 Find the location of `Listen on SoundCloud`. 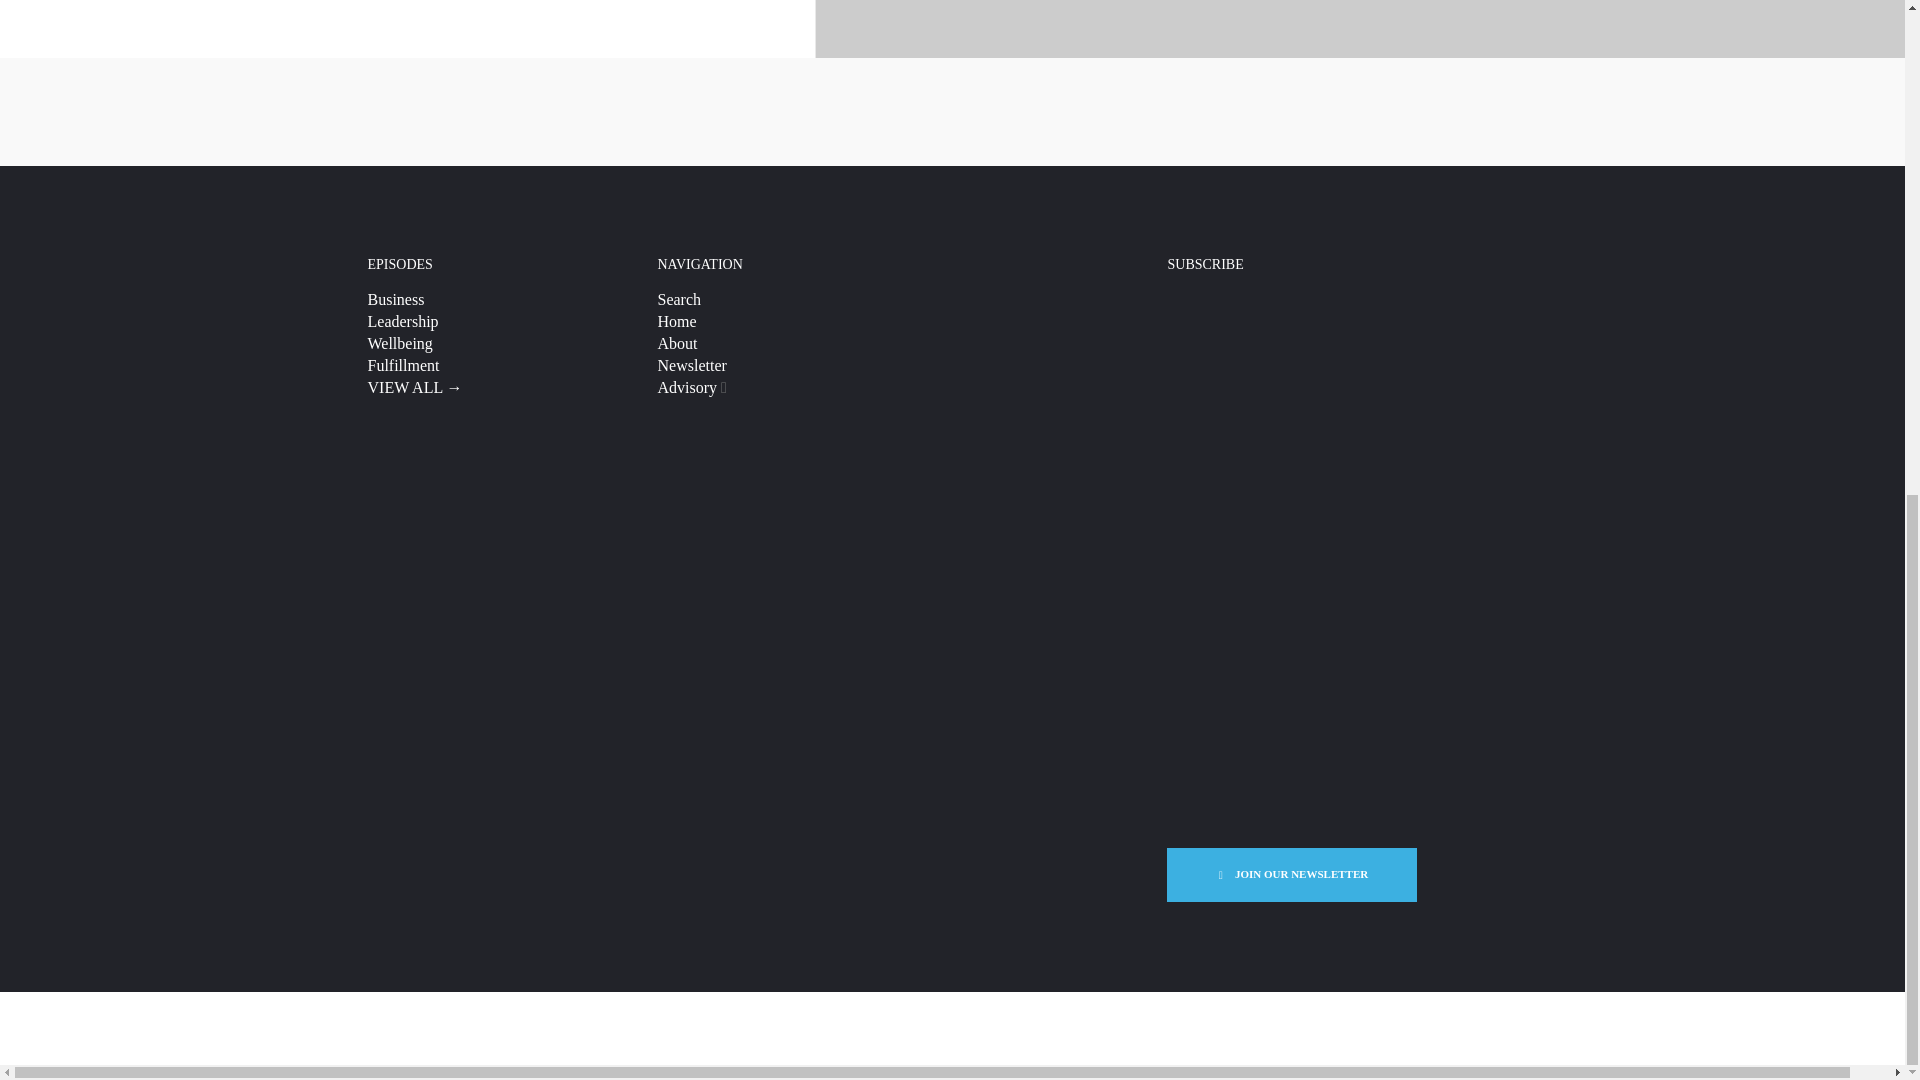

Listen on SoundCloud is located at coordinates (1428, 112).